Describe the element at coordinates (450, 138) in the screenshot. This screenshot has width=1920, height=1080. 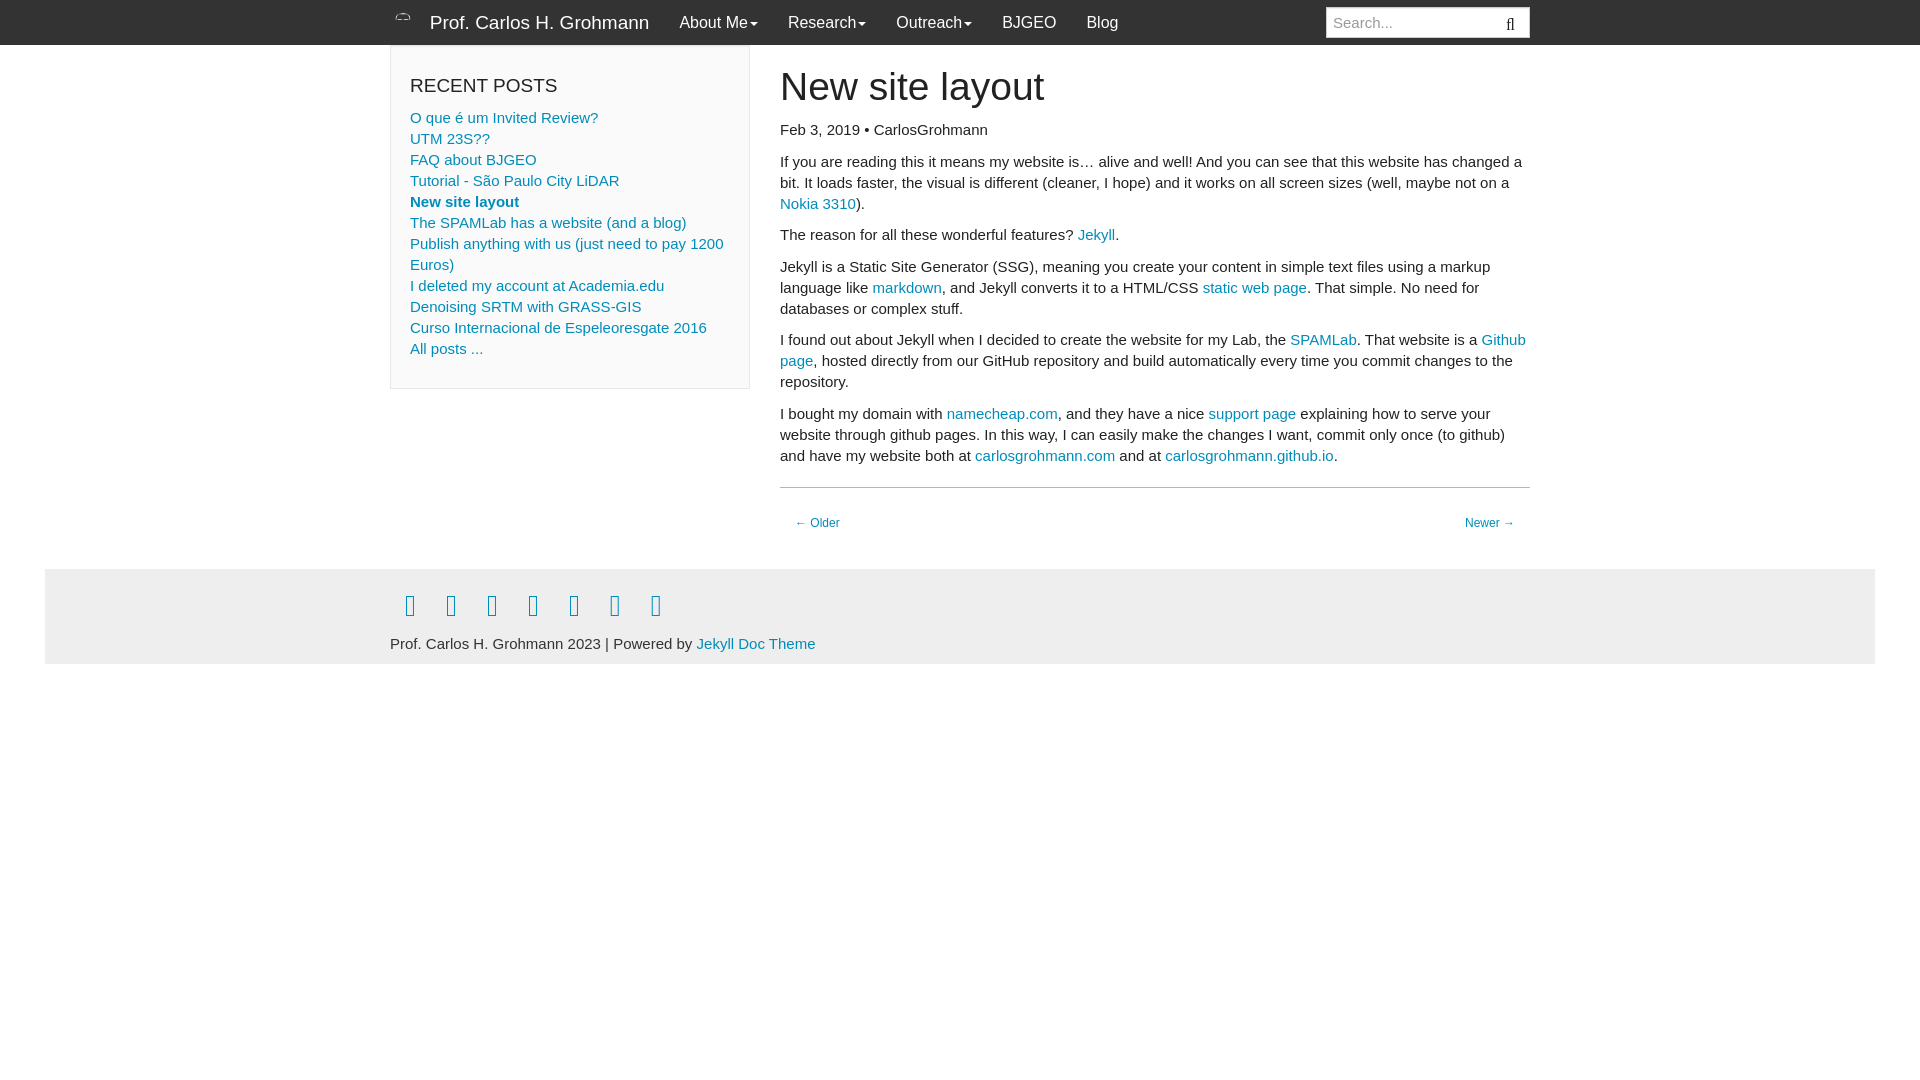
I see `UTM 23S??` at that location.